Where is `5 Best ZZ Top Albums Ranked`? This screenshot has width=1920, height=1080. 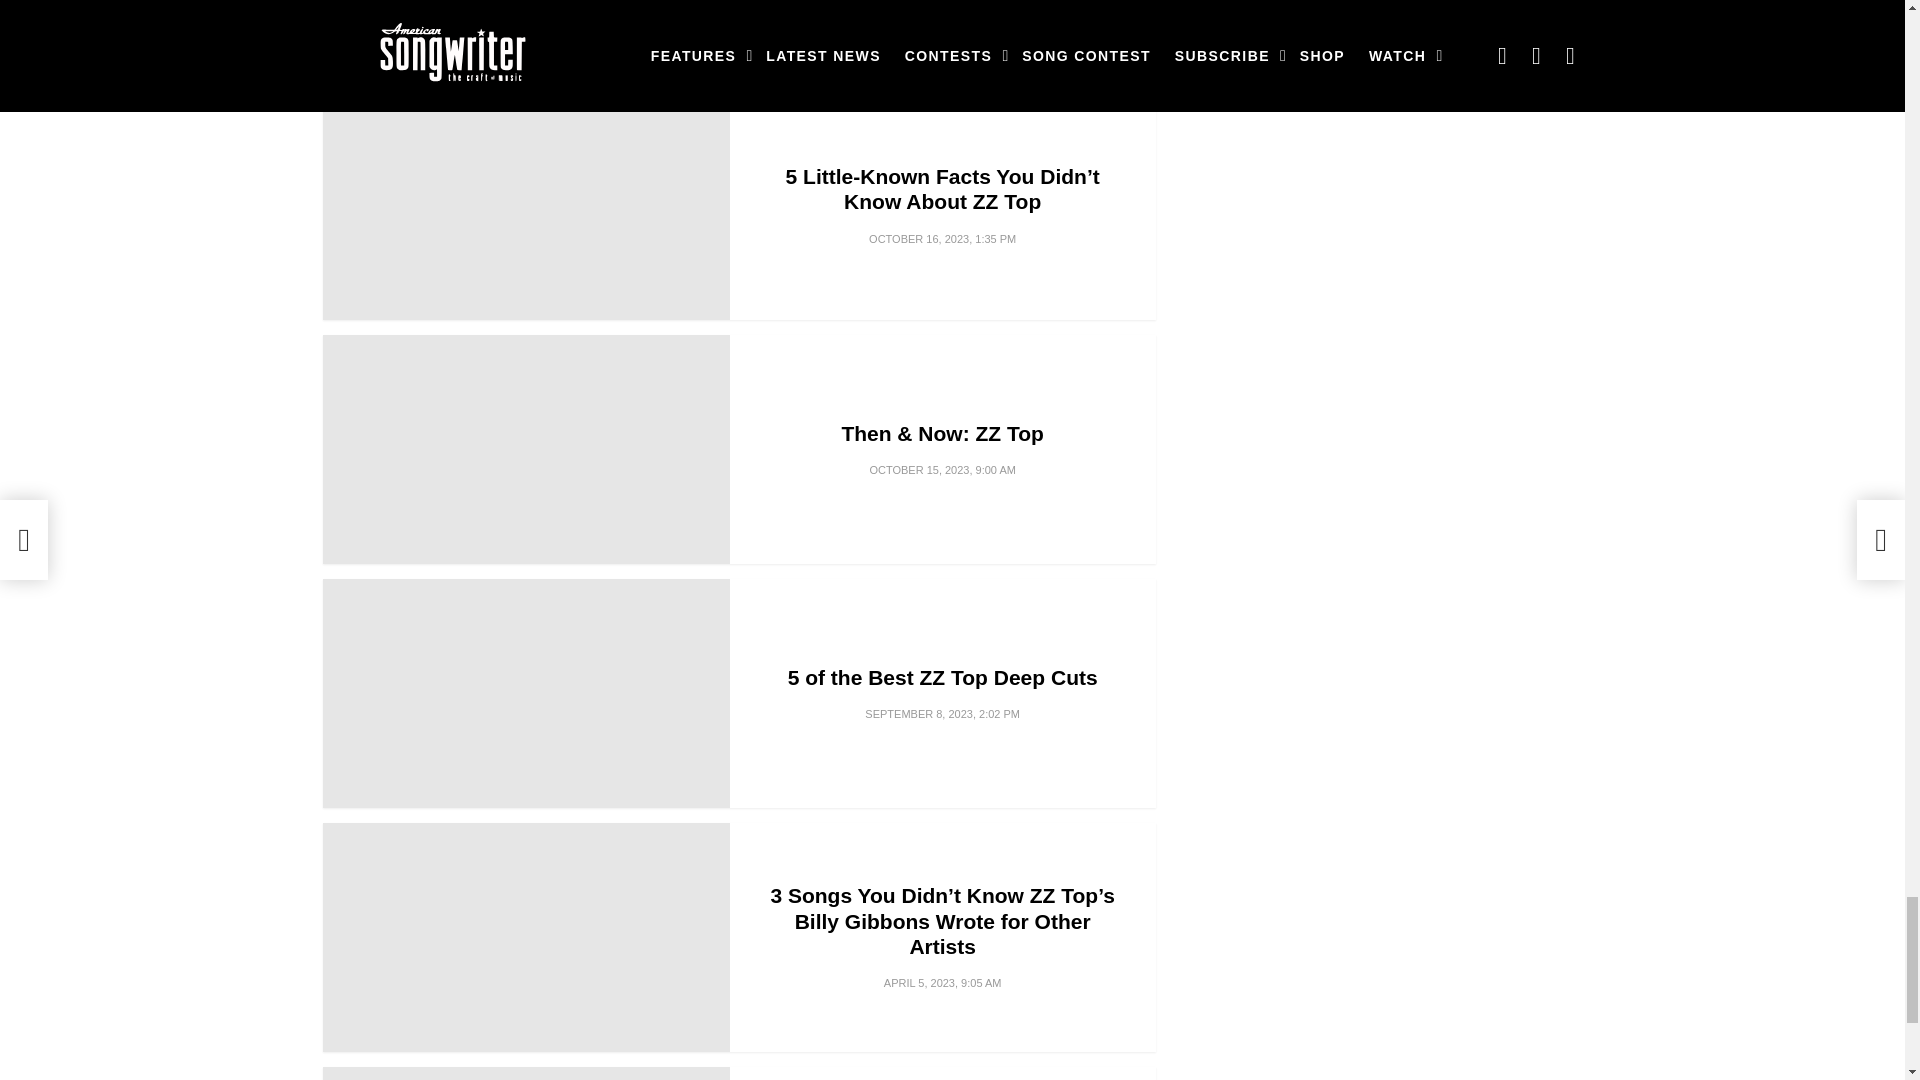 5 Best ZZ Top Albums Ranked is located at coordinates (526, 38).